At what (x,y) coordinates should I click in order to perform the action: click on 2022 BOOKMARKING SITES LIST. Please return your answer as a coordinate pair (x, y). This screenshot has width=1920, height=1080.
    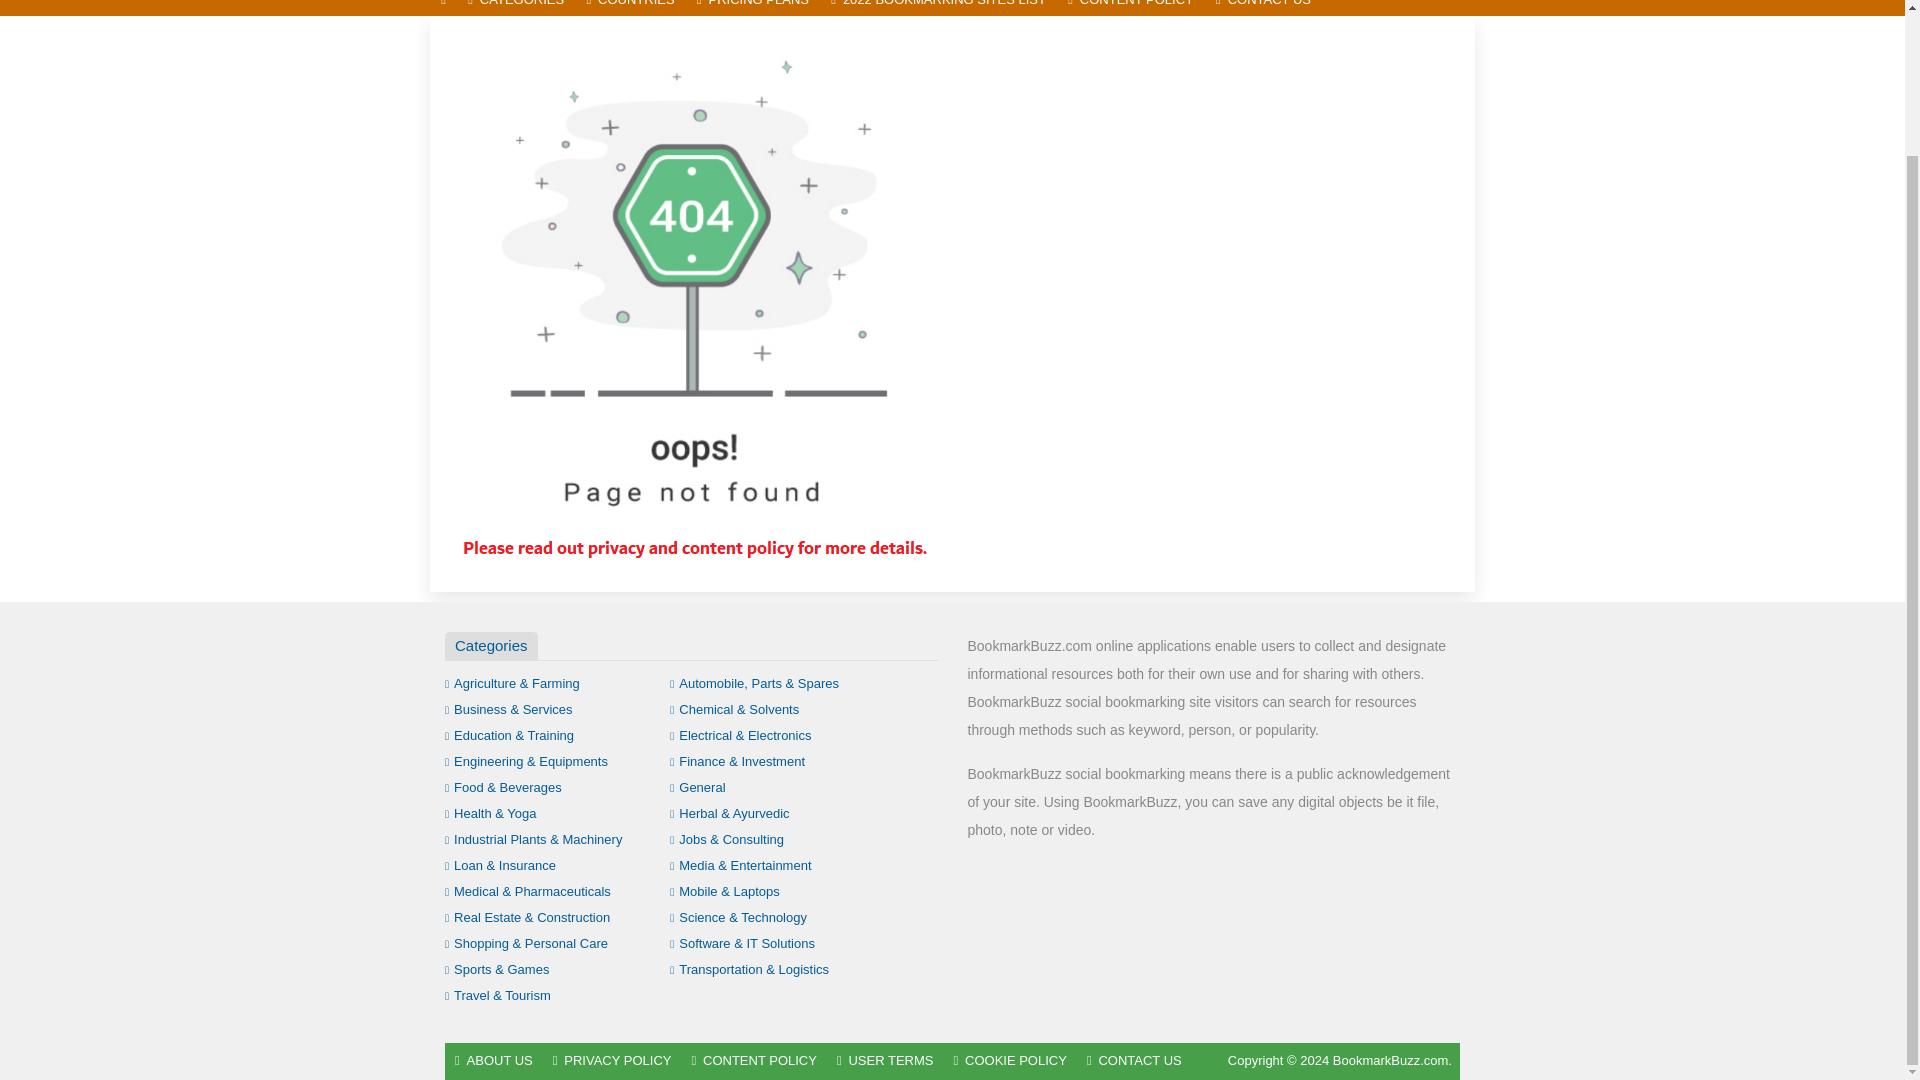
    Looking at the image, I should click on (938, 8).